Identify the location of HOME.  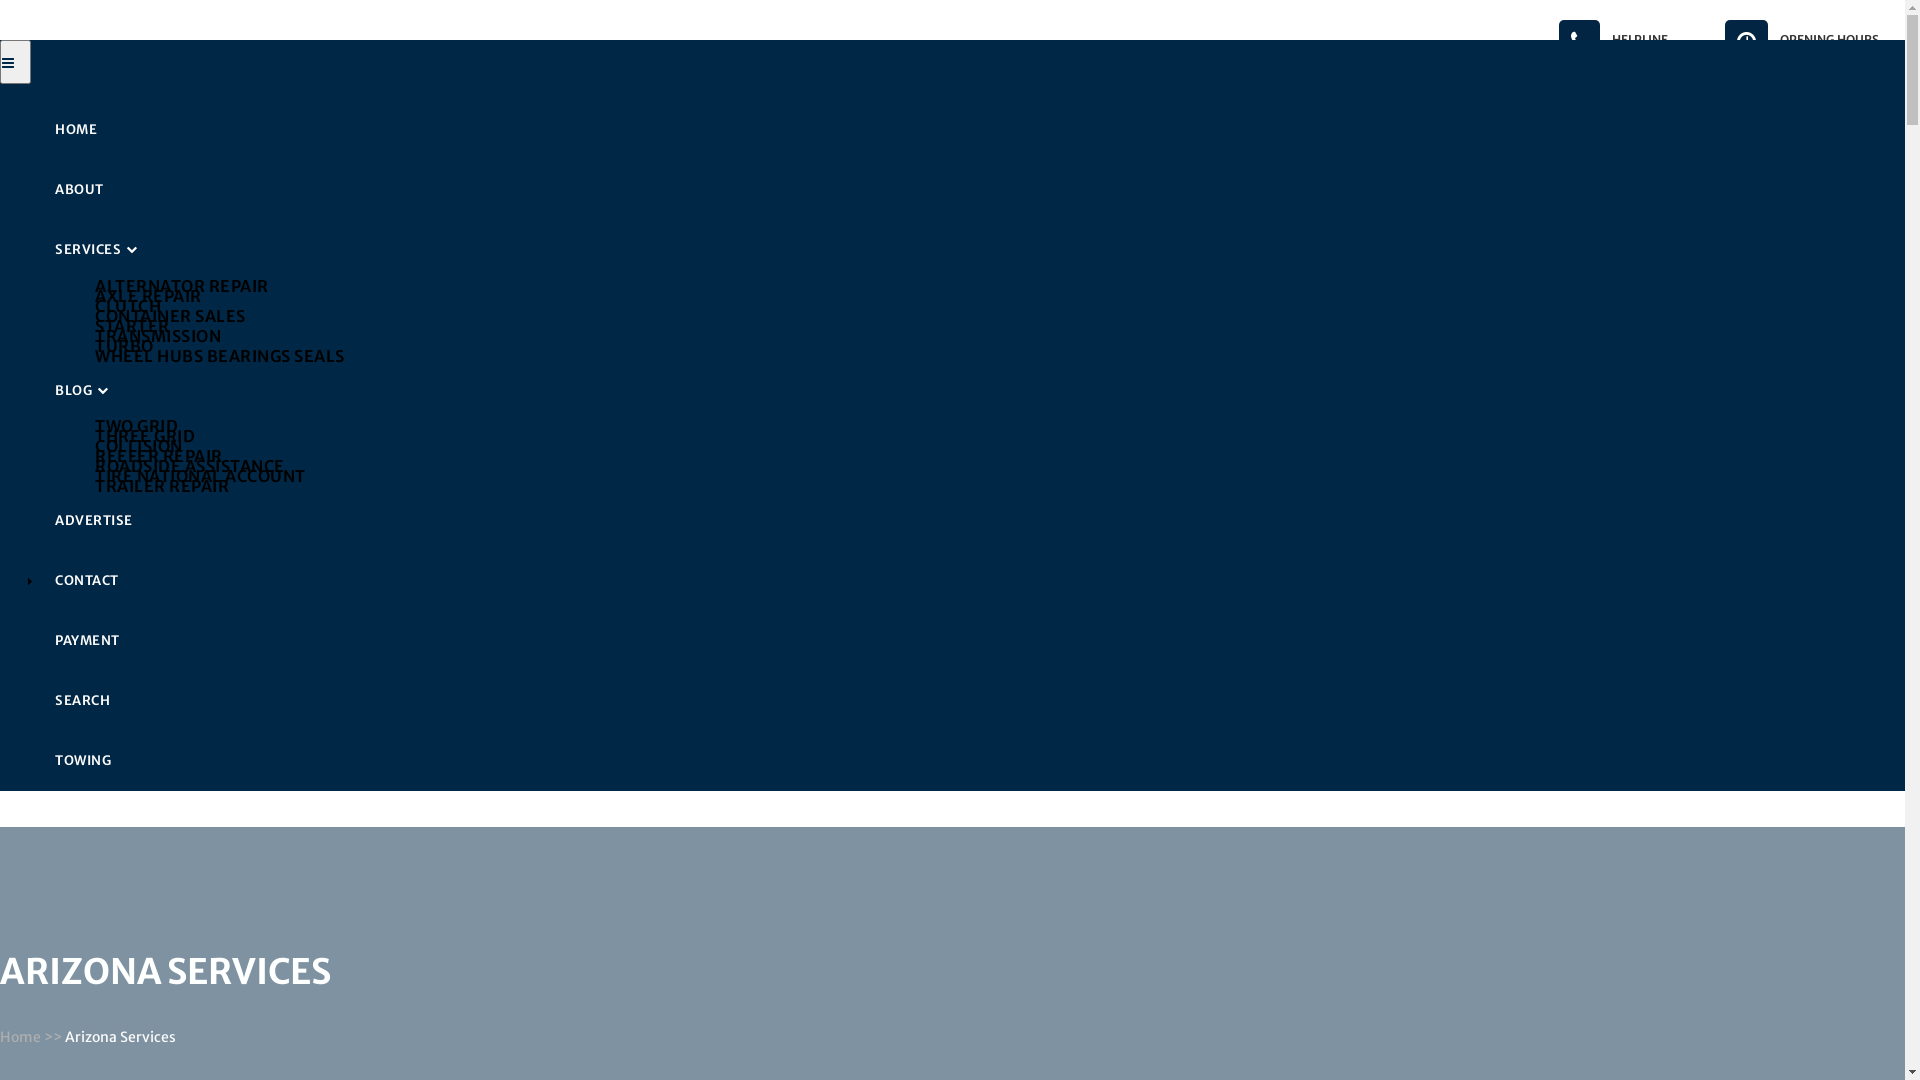
(972, 130).